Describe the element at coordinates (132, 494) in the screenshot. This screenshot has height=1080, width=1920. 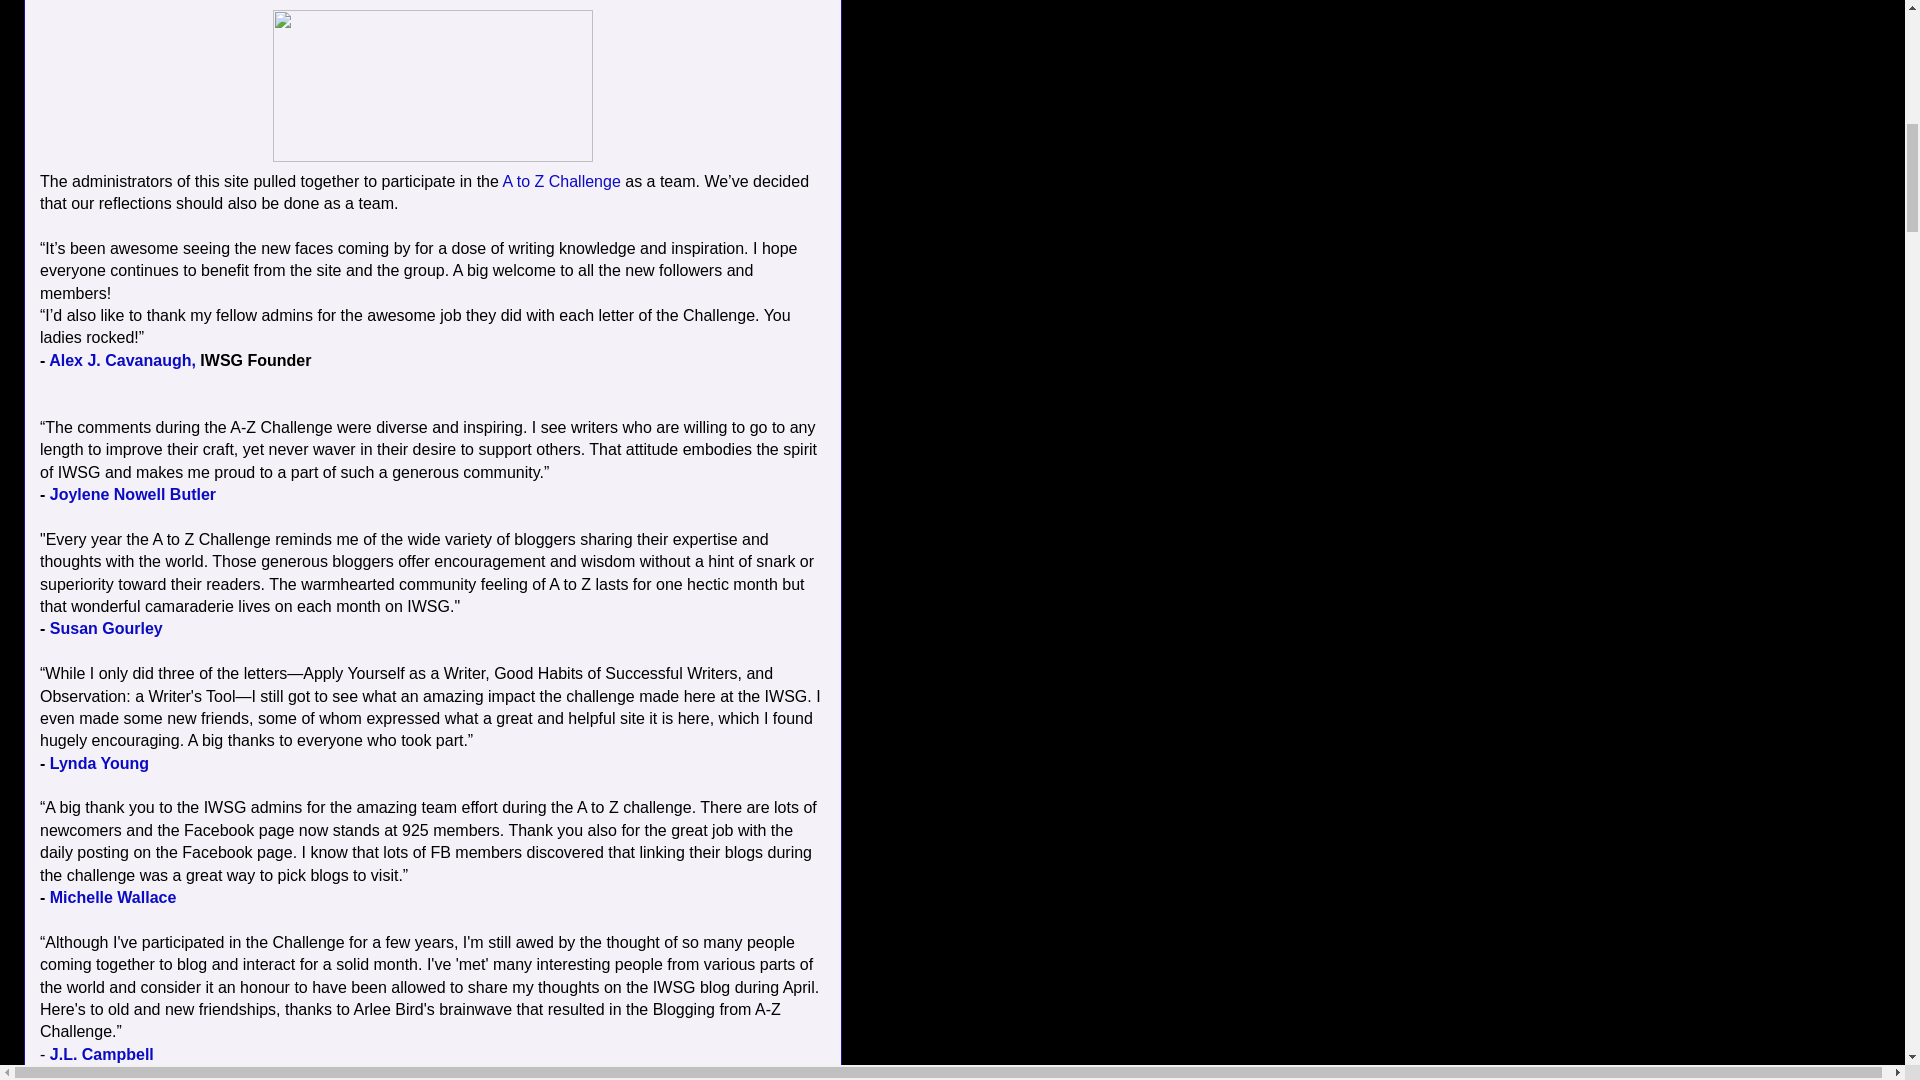
I see `Joylene Nowell Butler` at that location.